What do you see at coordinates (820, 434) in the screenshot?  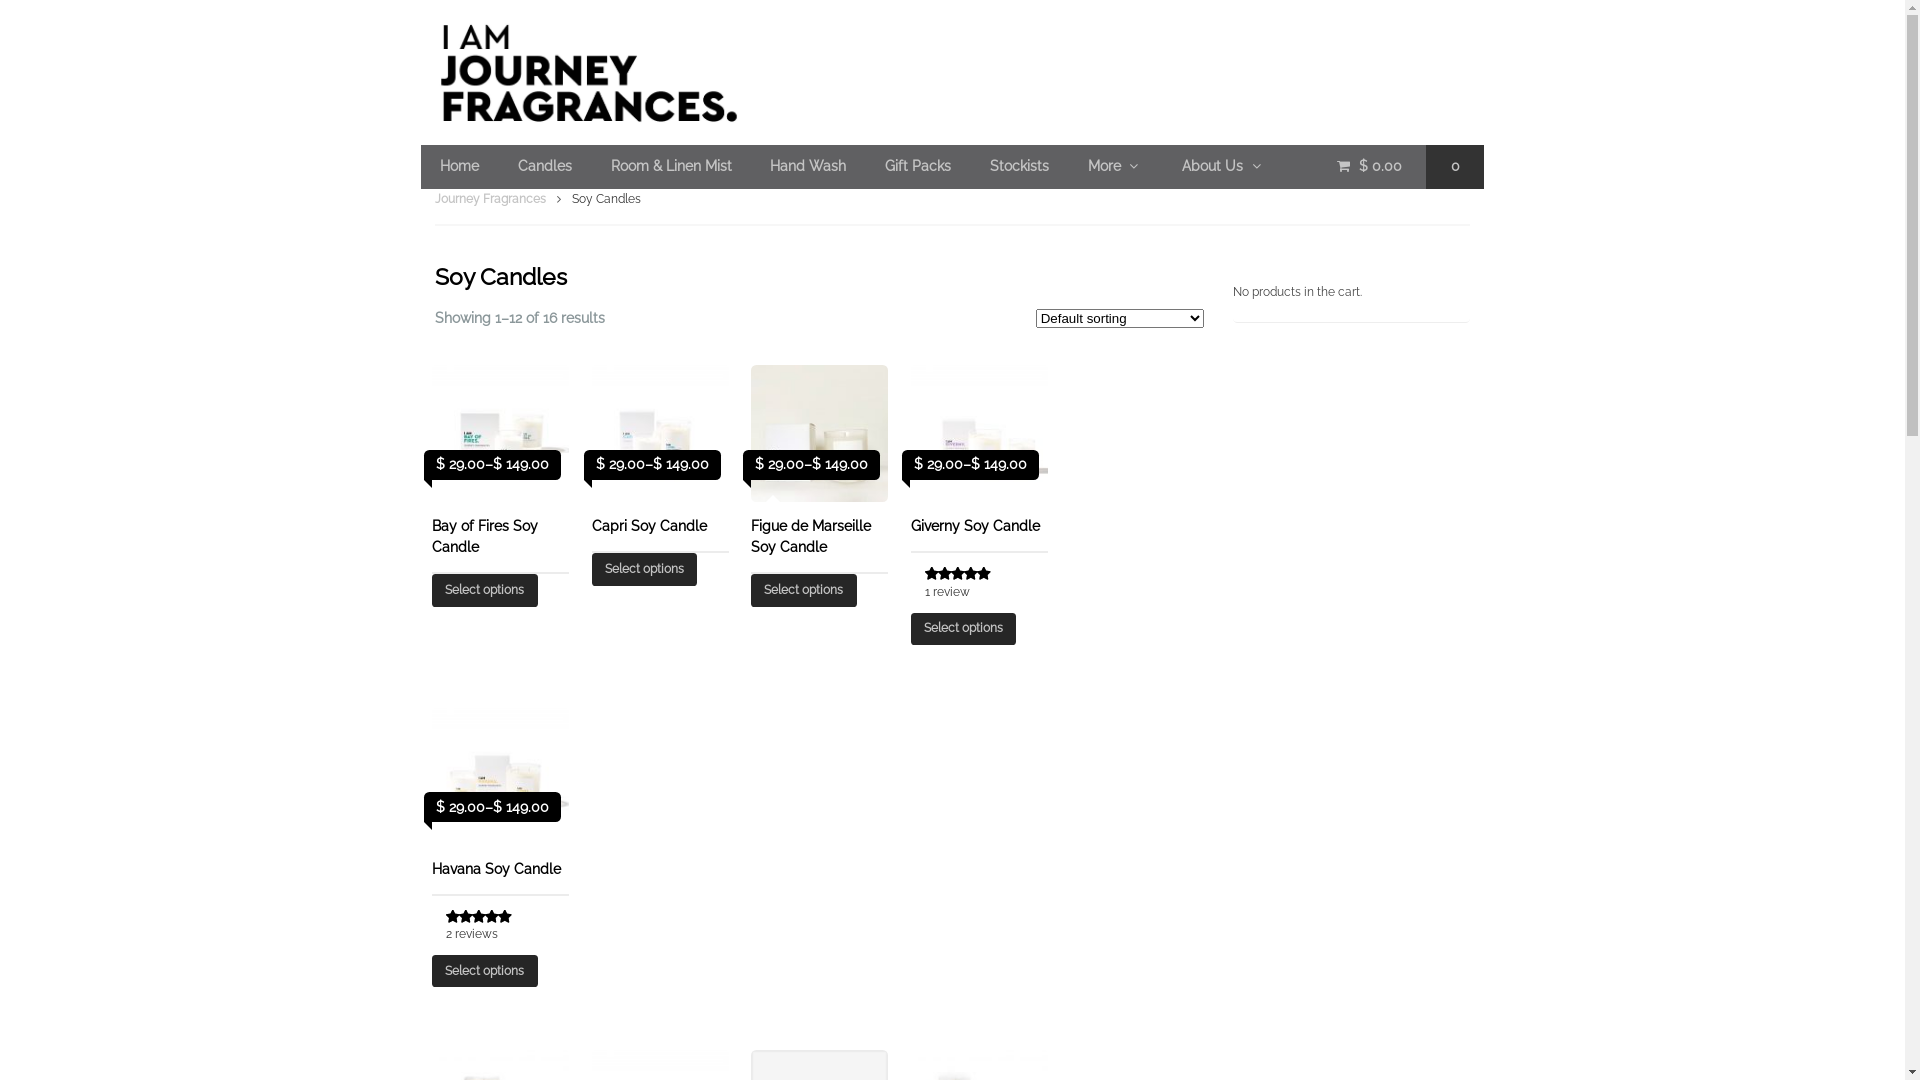 I see `Figue Candle` at bounding box center [820, 434].